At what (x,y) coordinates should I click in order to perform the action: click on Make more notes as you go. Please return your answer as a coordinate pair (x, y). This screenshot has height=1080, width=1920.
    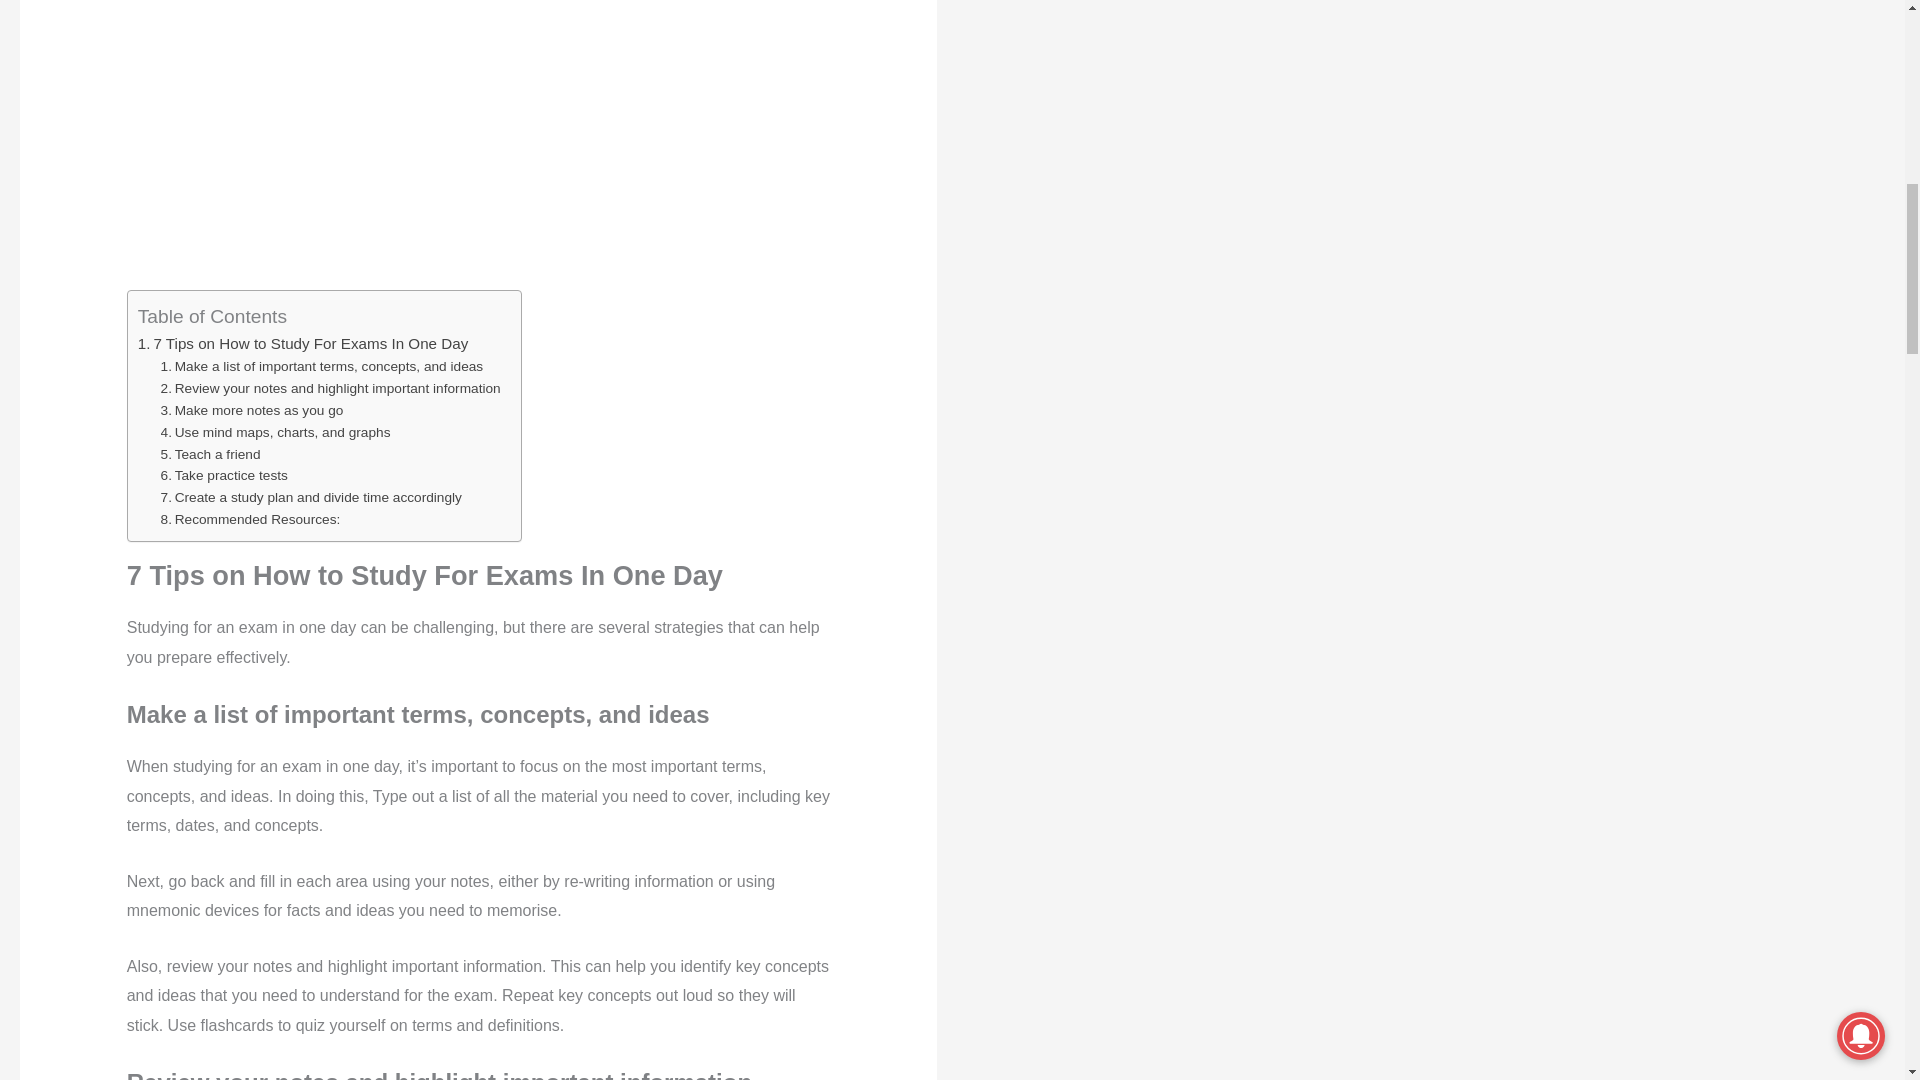
    Looking at the image, I should click on (252, 410).